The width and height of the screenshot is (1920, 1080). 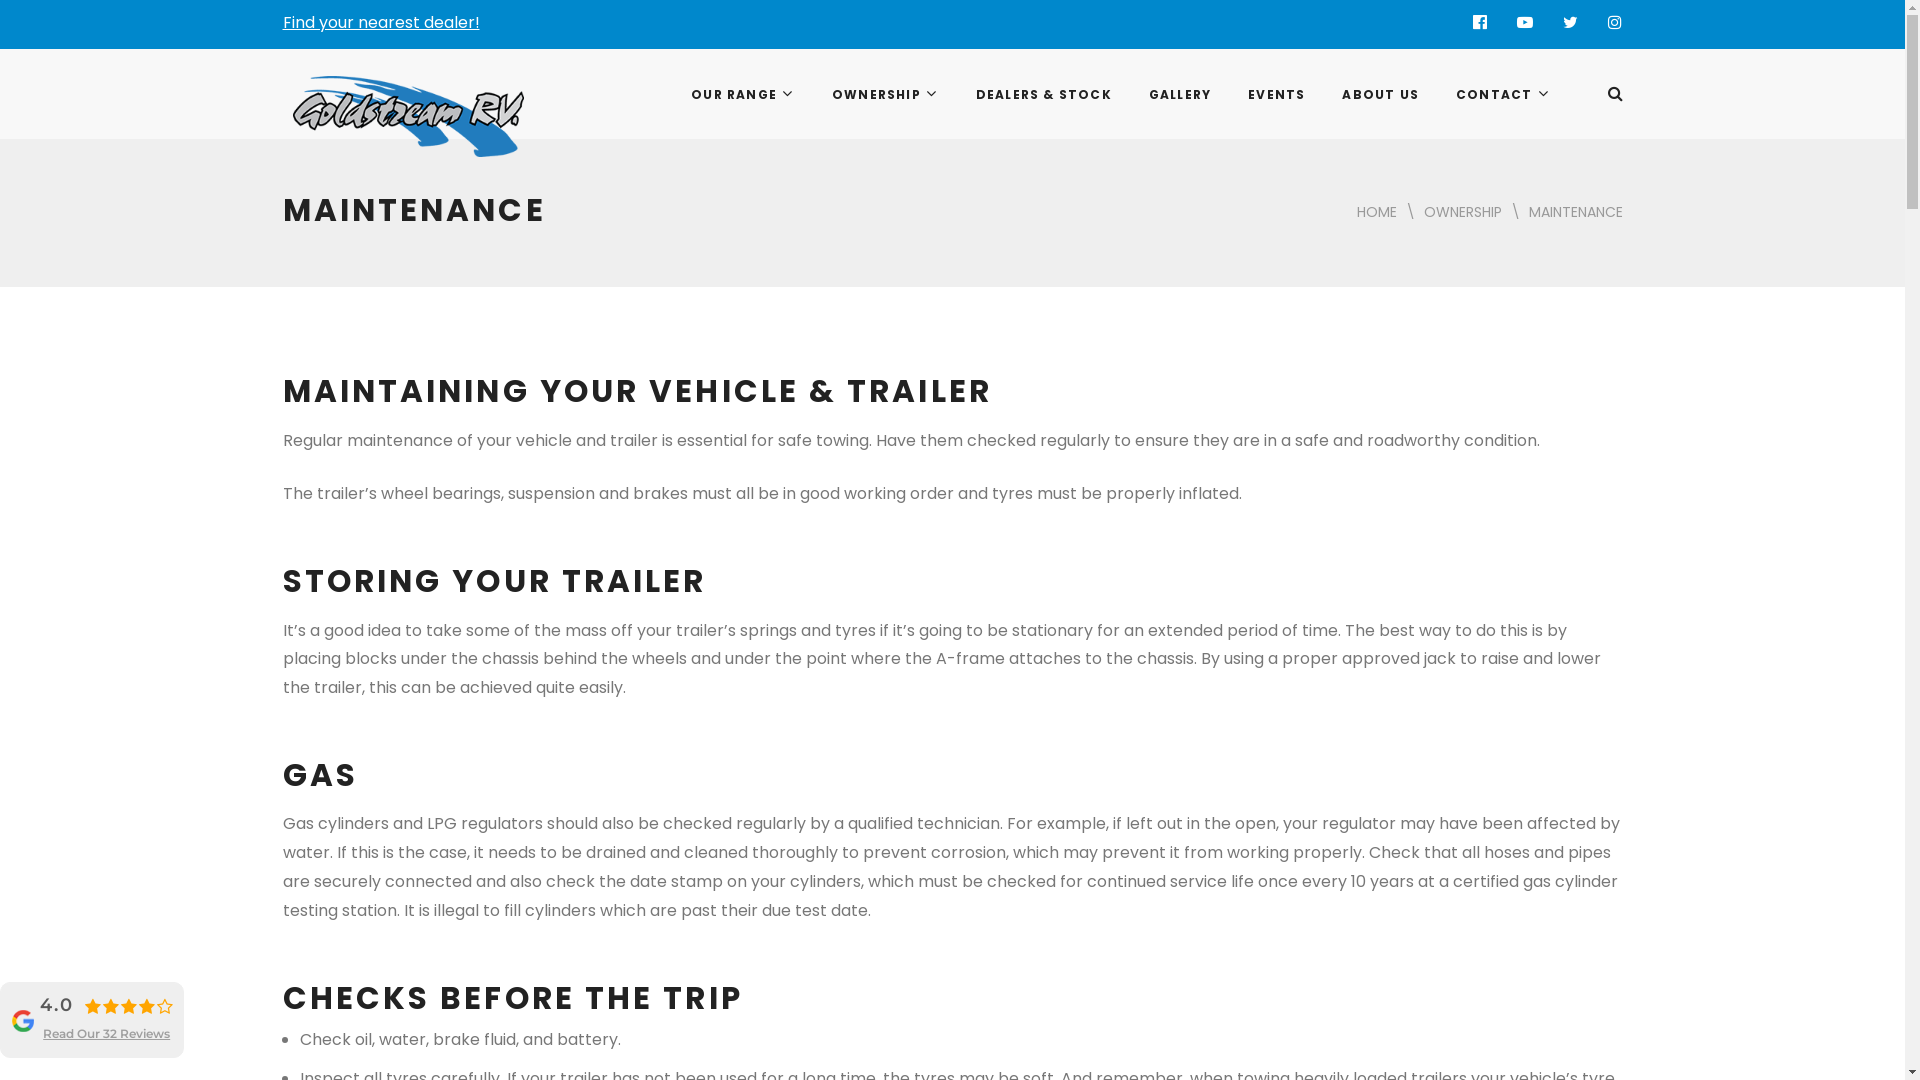 What do you see at coordinates (1570, 22) in the screenshot?
I see `Twitter` at bounding box center [1570, 22].